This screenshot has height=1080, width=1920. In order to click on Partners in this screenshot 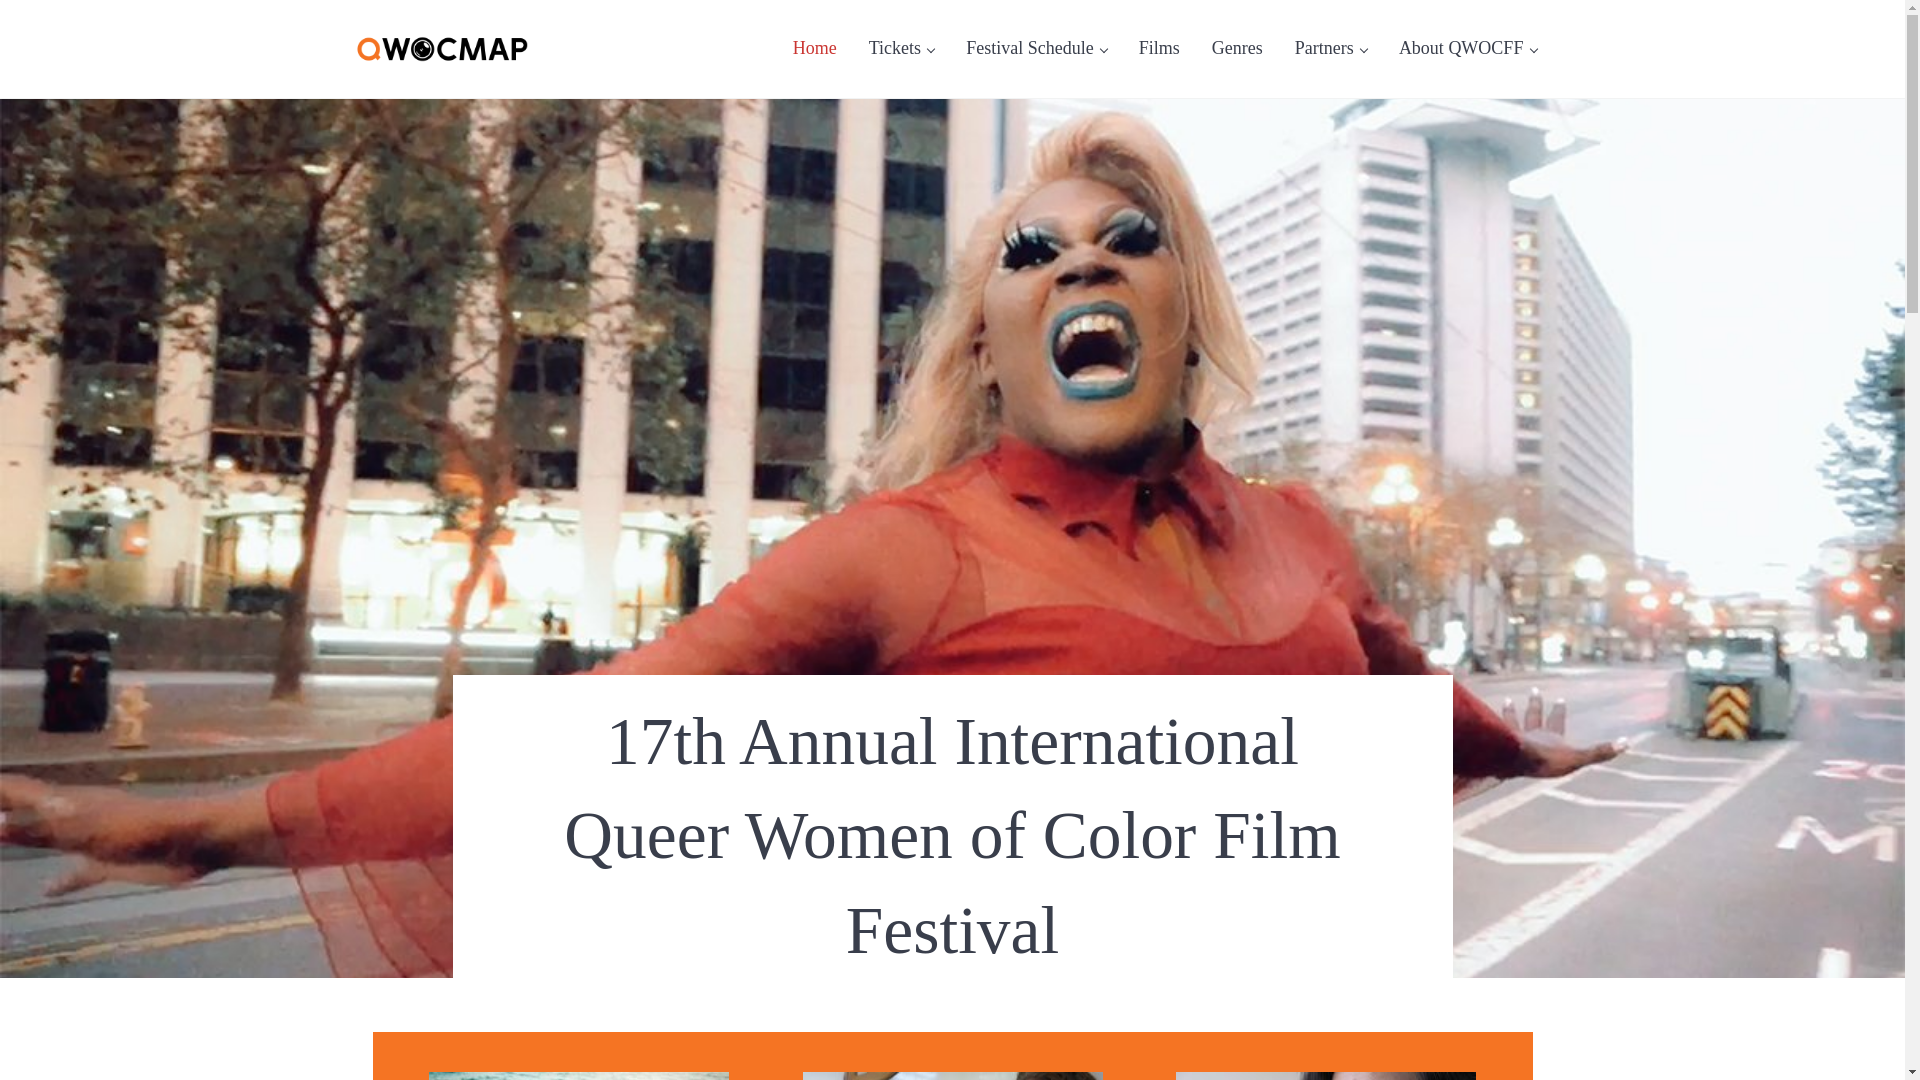, I will do `click(1330, 48)`.